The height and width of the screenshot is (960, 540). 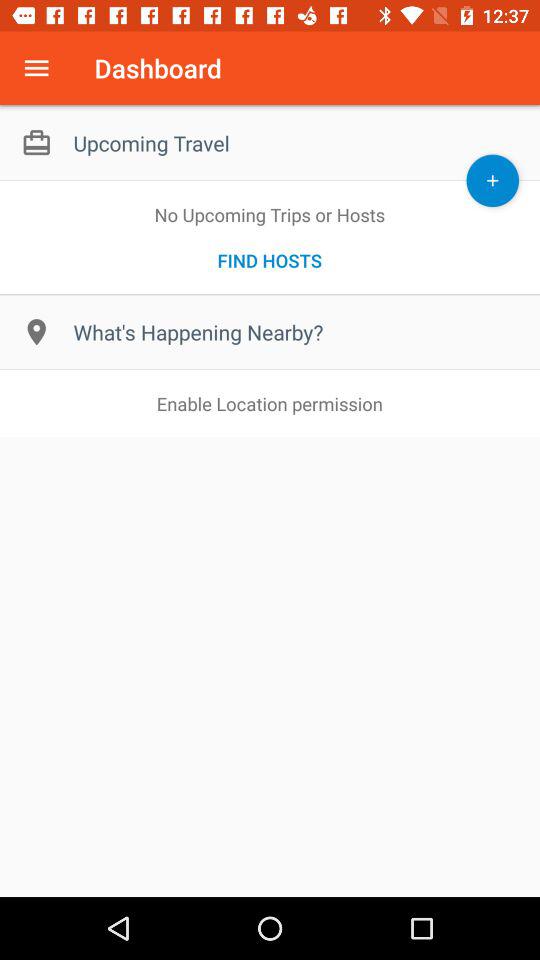 What do you see at coordinates (492, 180) in the screenshot?
I see `add trips` at bounding box center [492, 180].